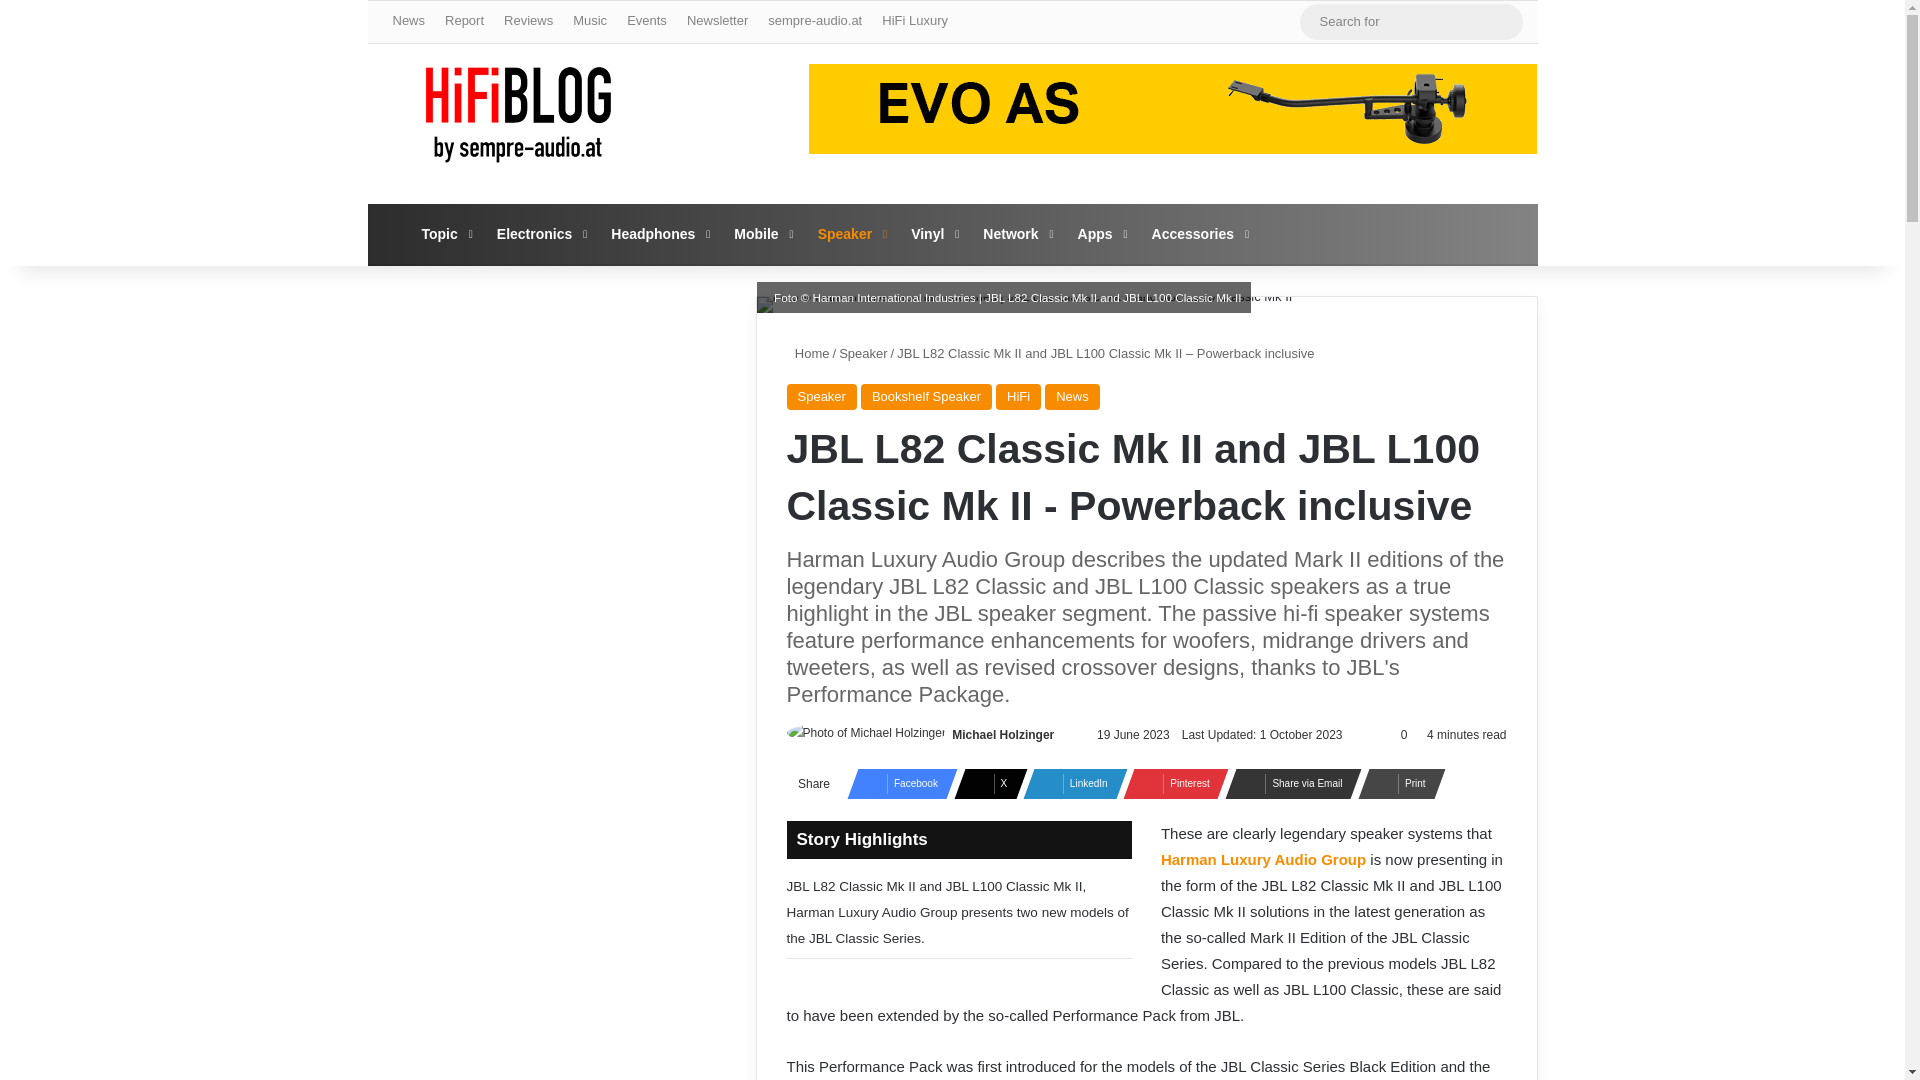 Image resolution: width=1920 pixels, height=1080 pixels. Describe the element at coordinates (896, 784) in the screenshot. I see `Facebook` at that location.